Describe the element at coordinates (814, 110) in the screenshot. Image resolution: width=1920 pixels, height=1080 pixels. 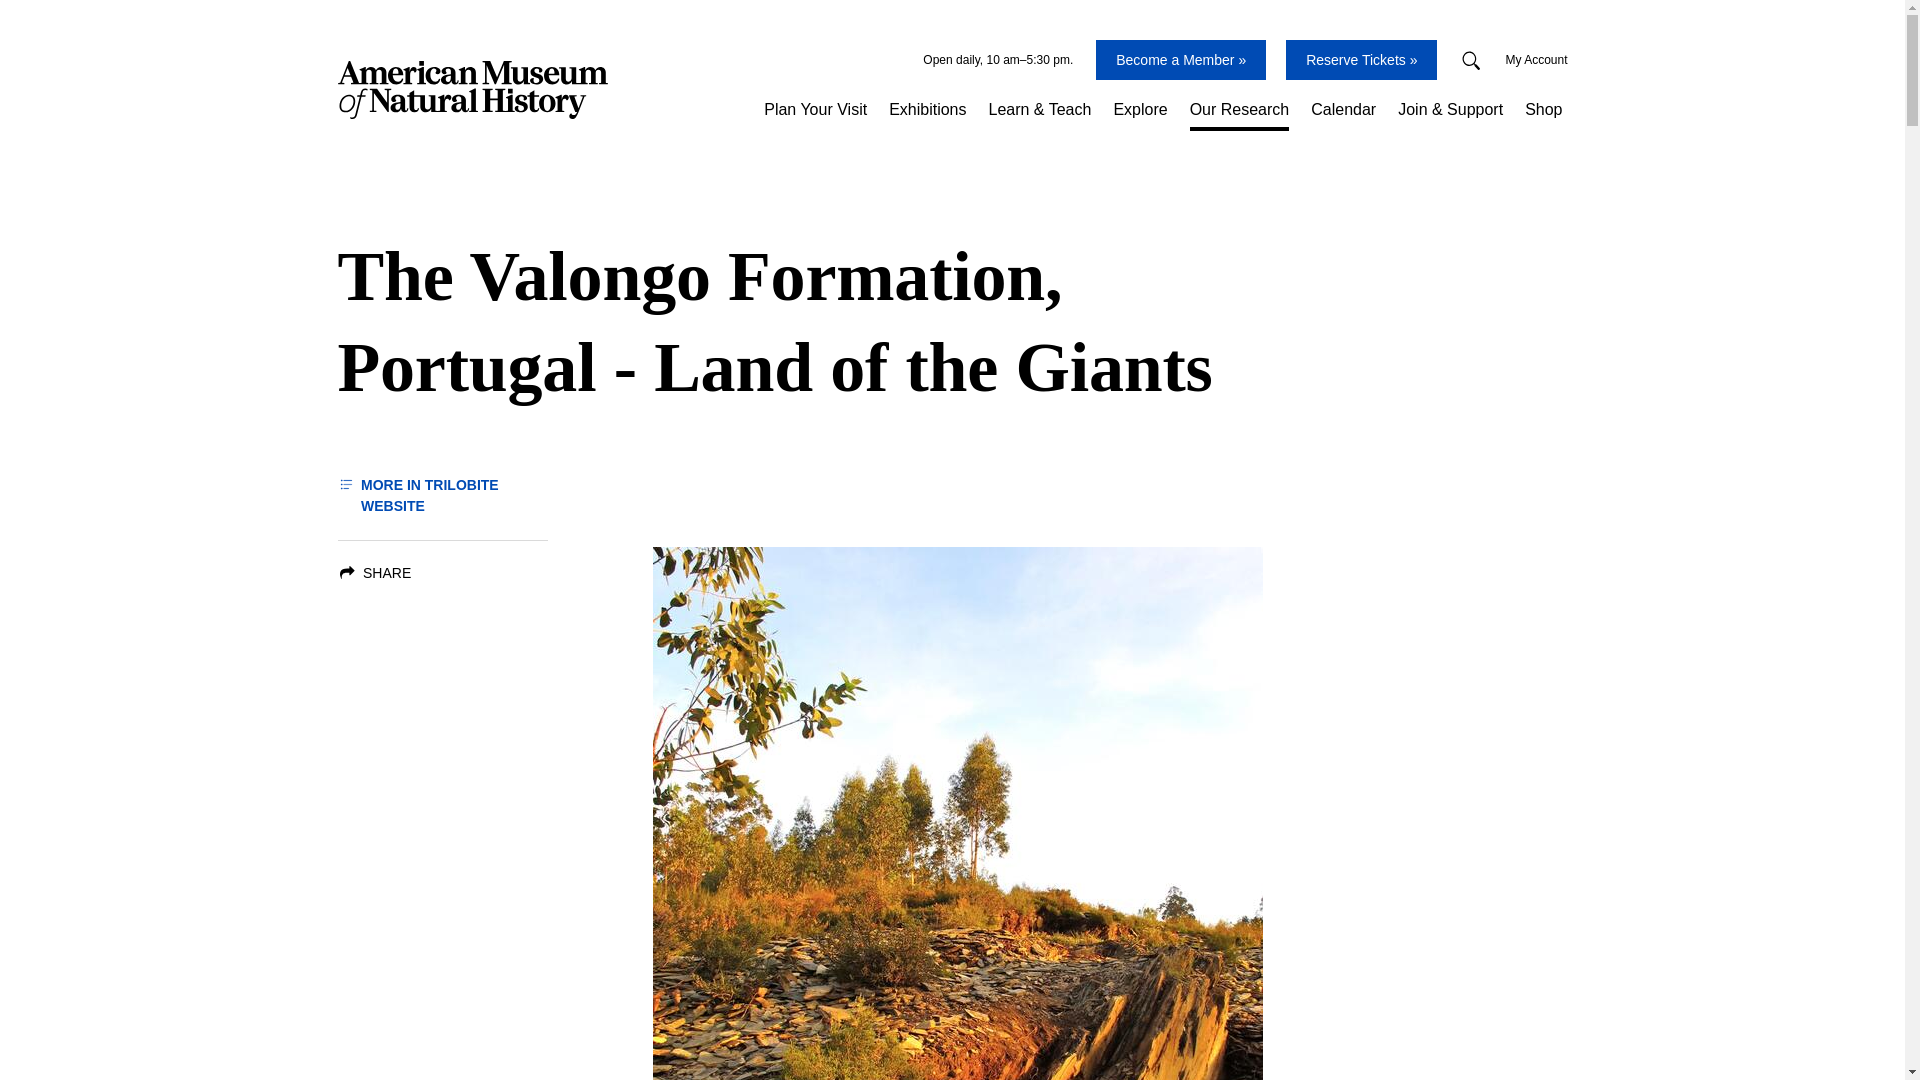
I see `Plan Your Visit` at that location.